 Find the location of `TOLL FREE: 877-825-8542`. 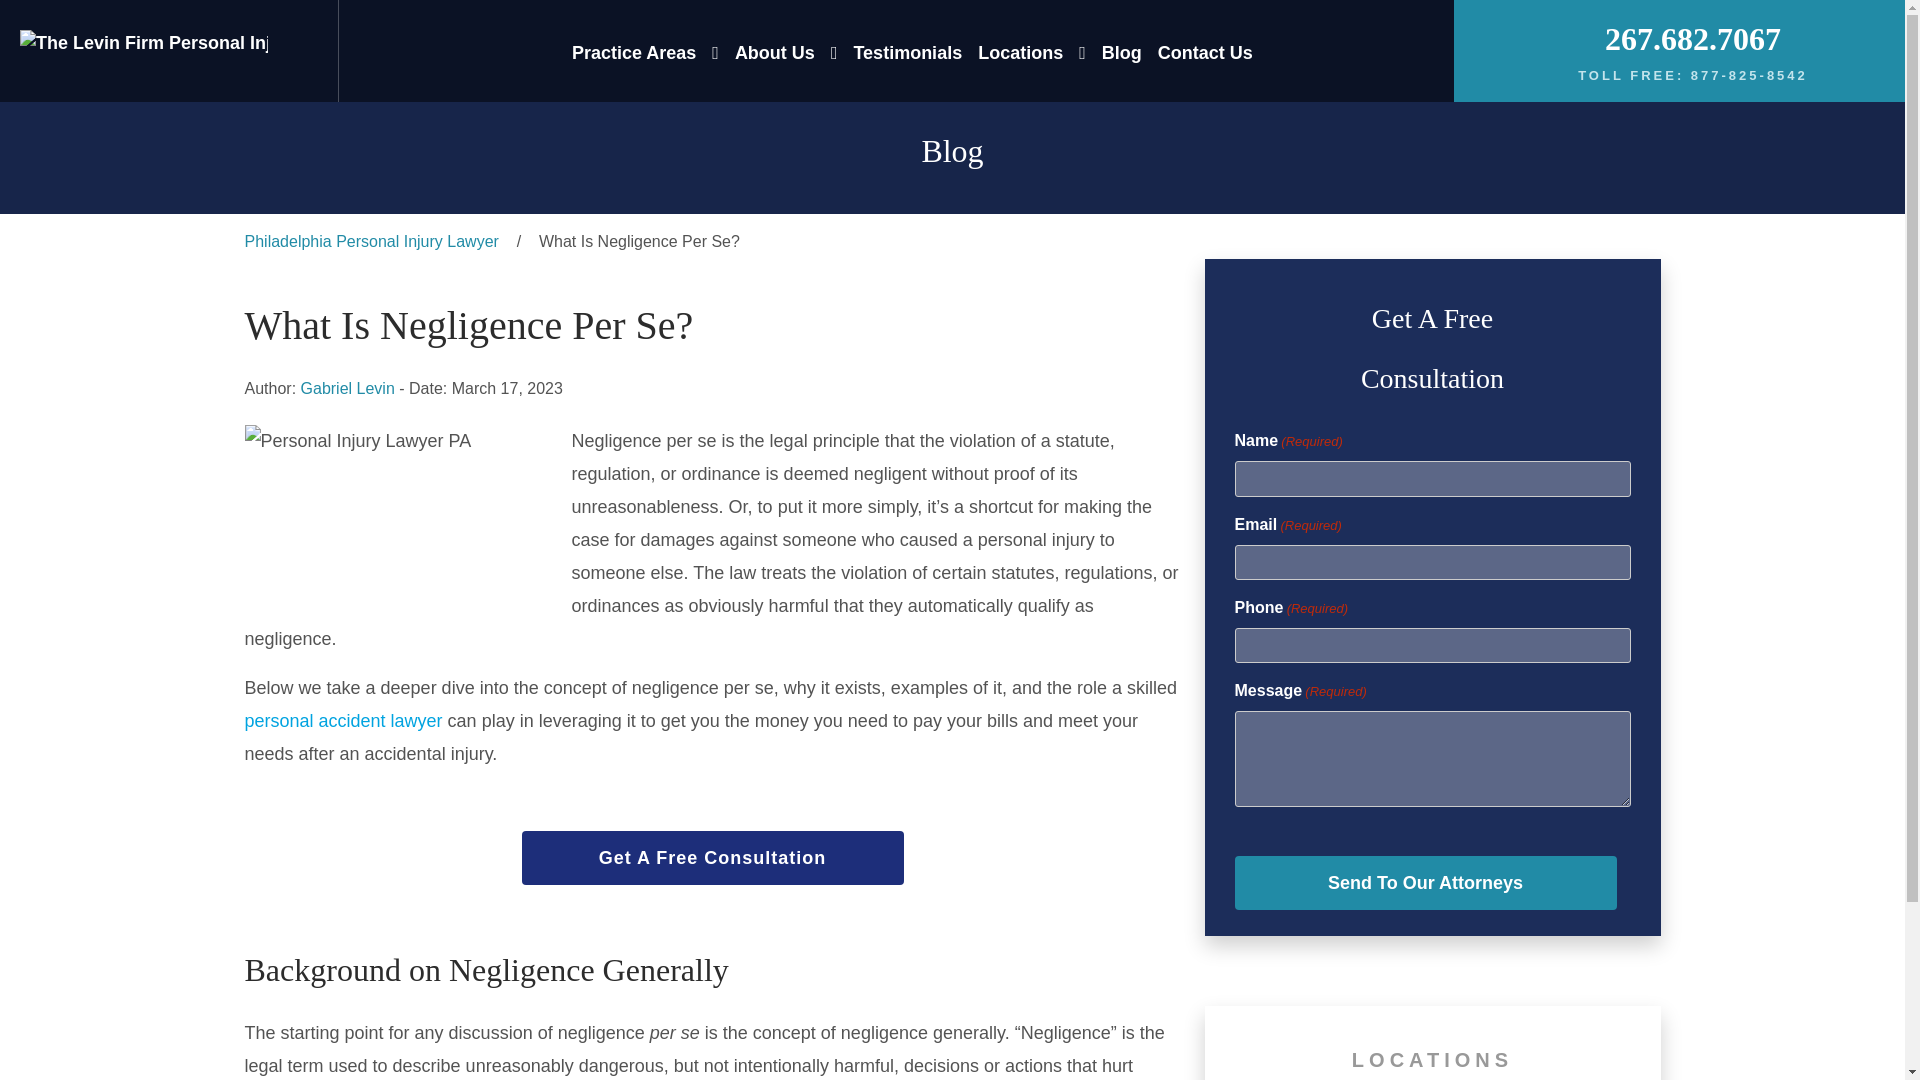

TOLL FREE: 877-825-8542 is located at coordinates (1693, 76).